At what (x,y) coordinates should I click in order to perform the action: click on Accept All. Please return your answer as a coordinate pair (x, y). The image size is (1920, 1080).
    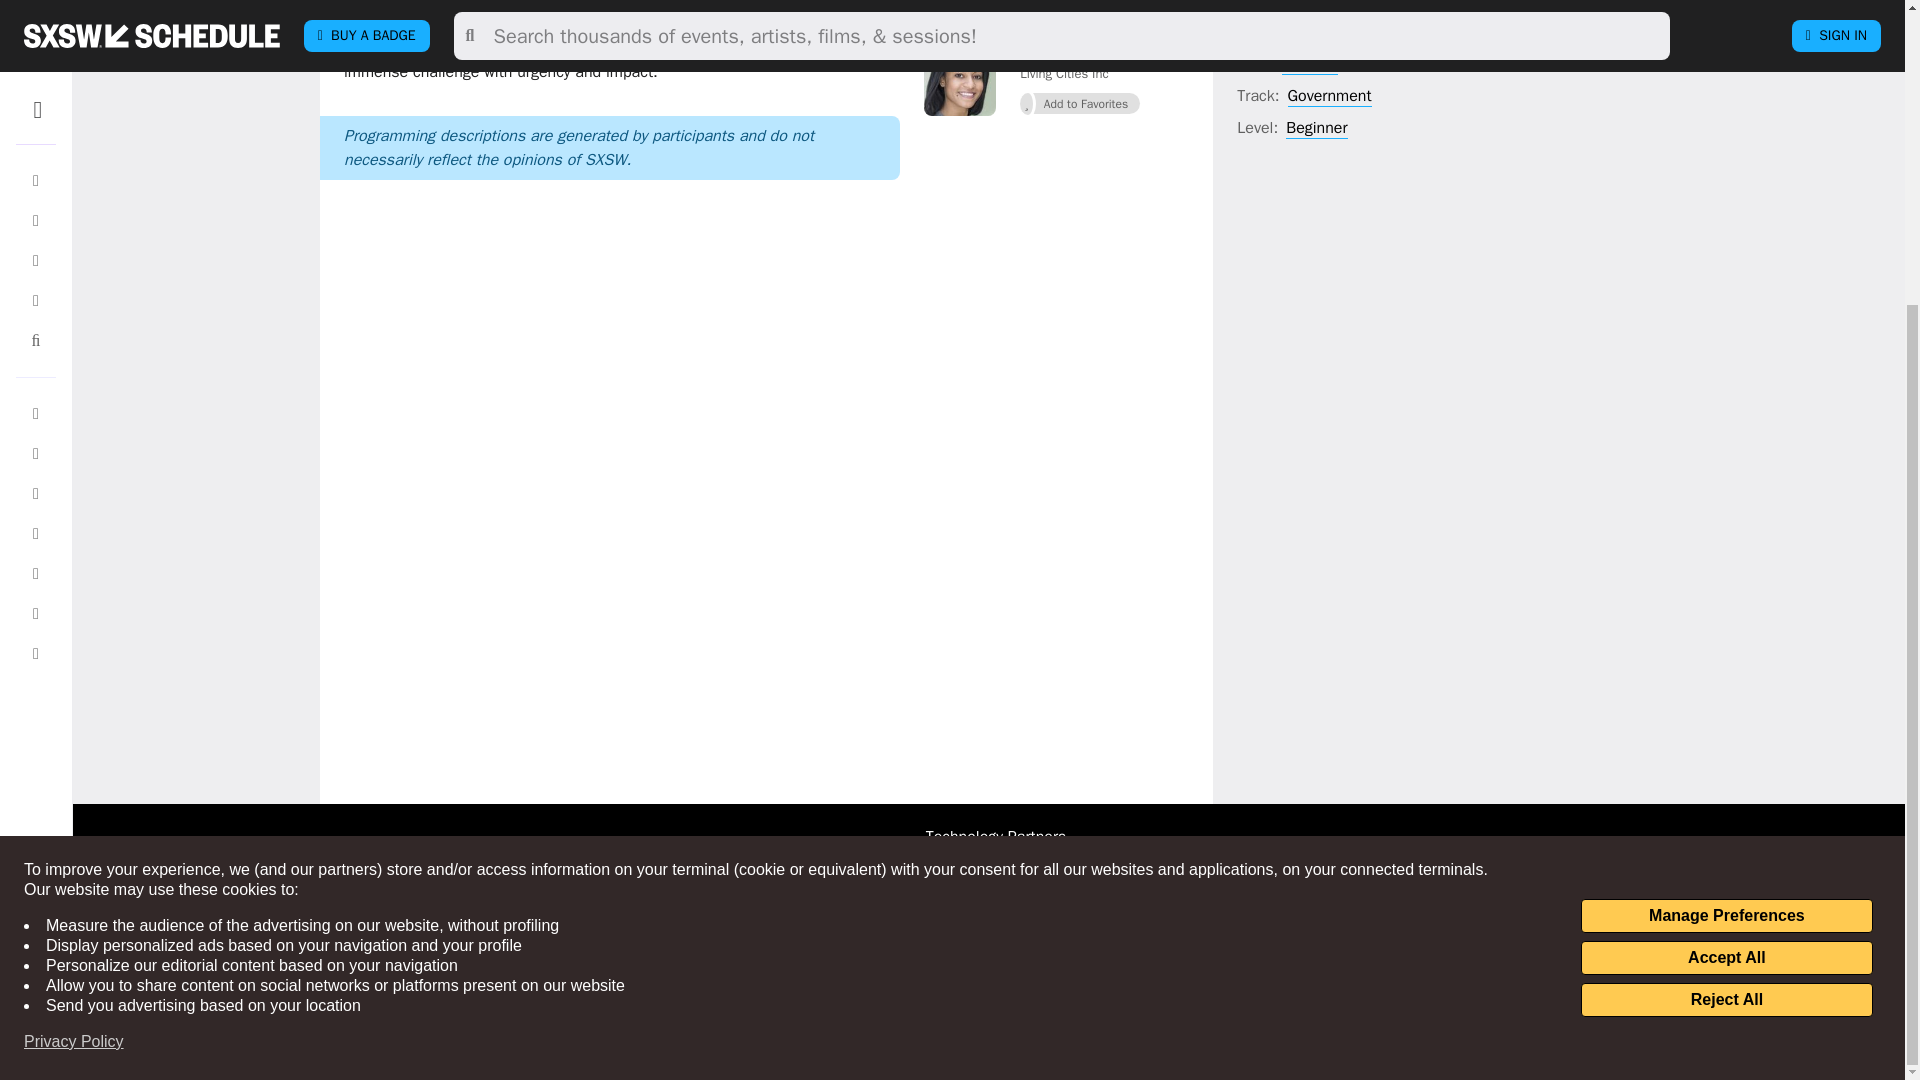
    Looking at the image, I should click on (1726, 546).